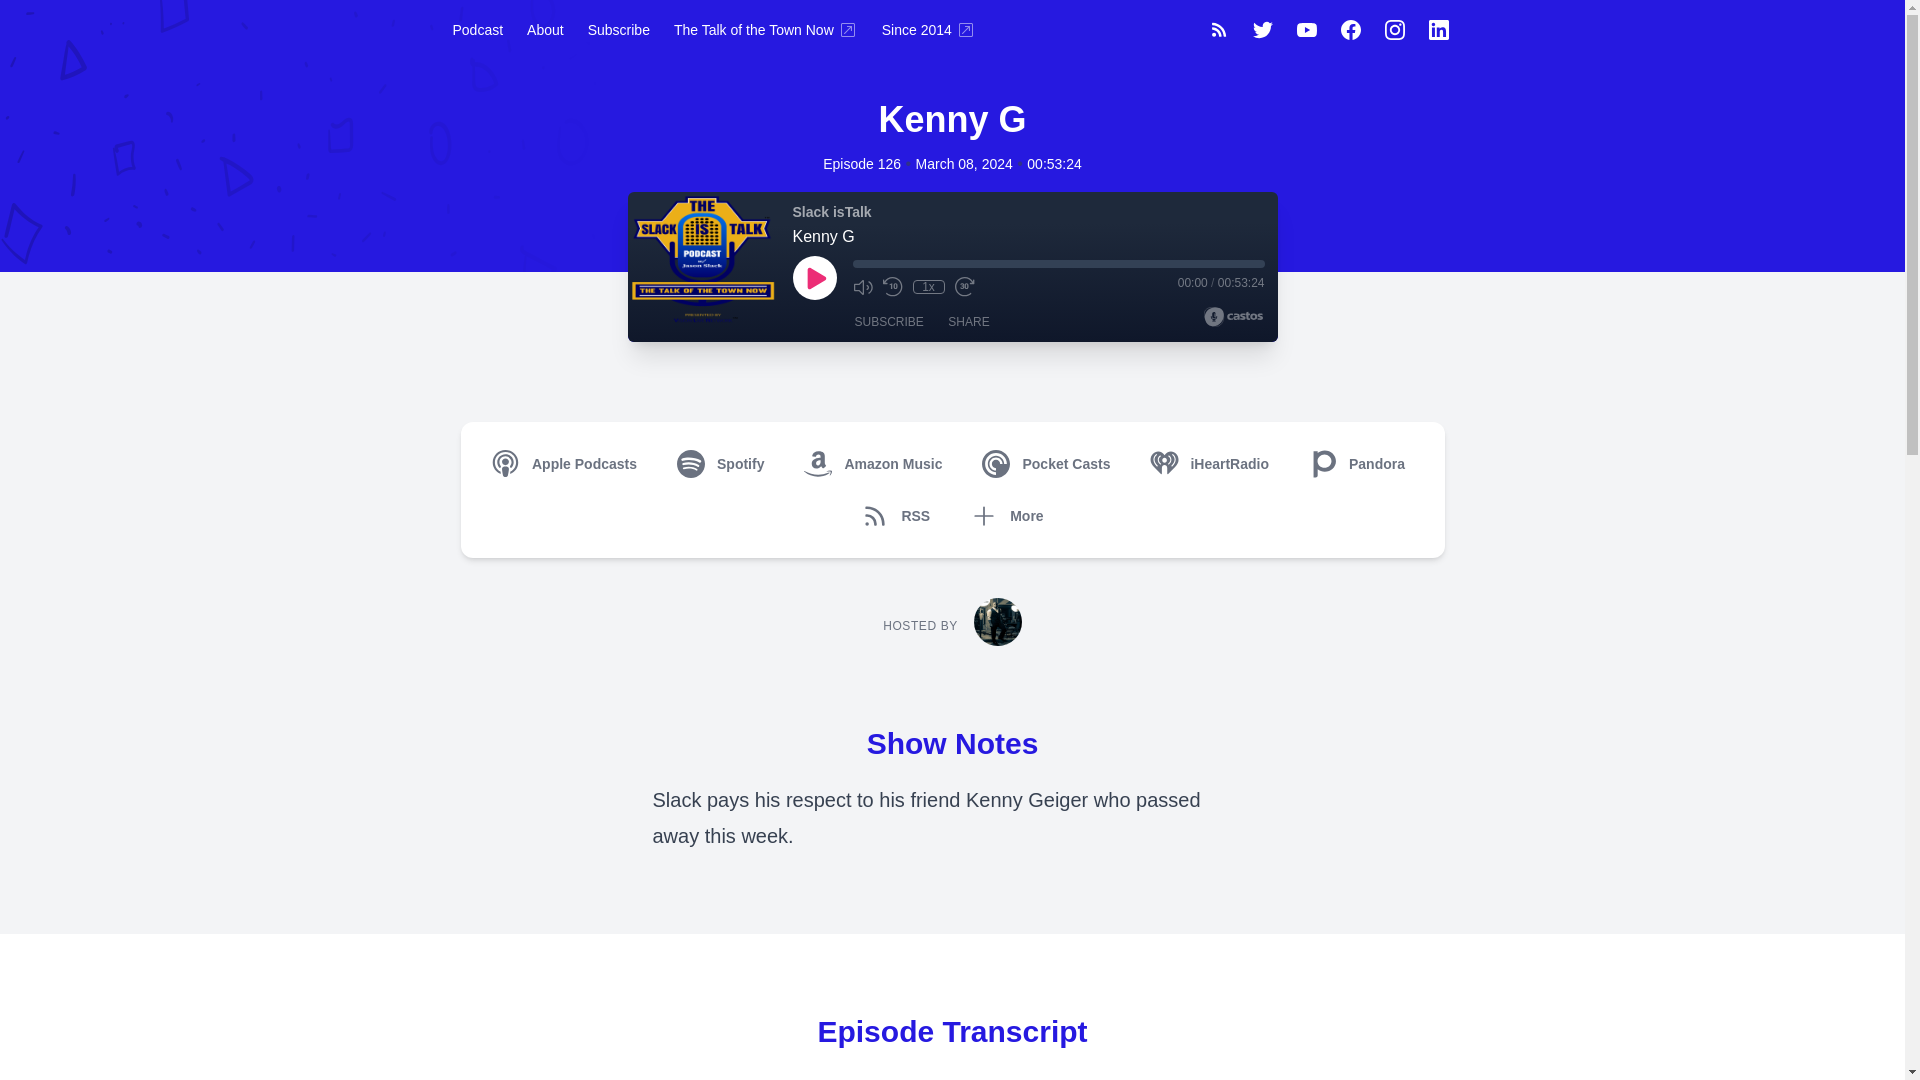 The image size is (1920, 1080). I want to click on Apple Podcasts, so click(568, 464).